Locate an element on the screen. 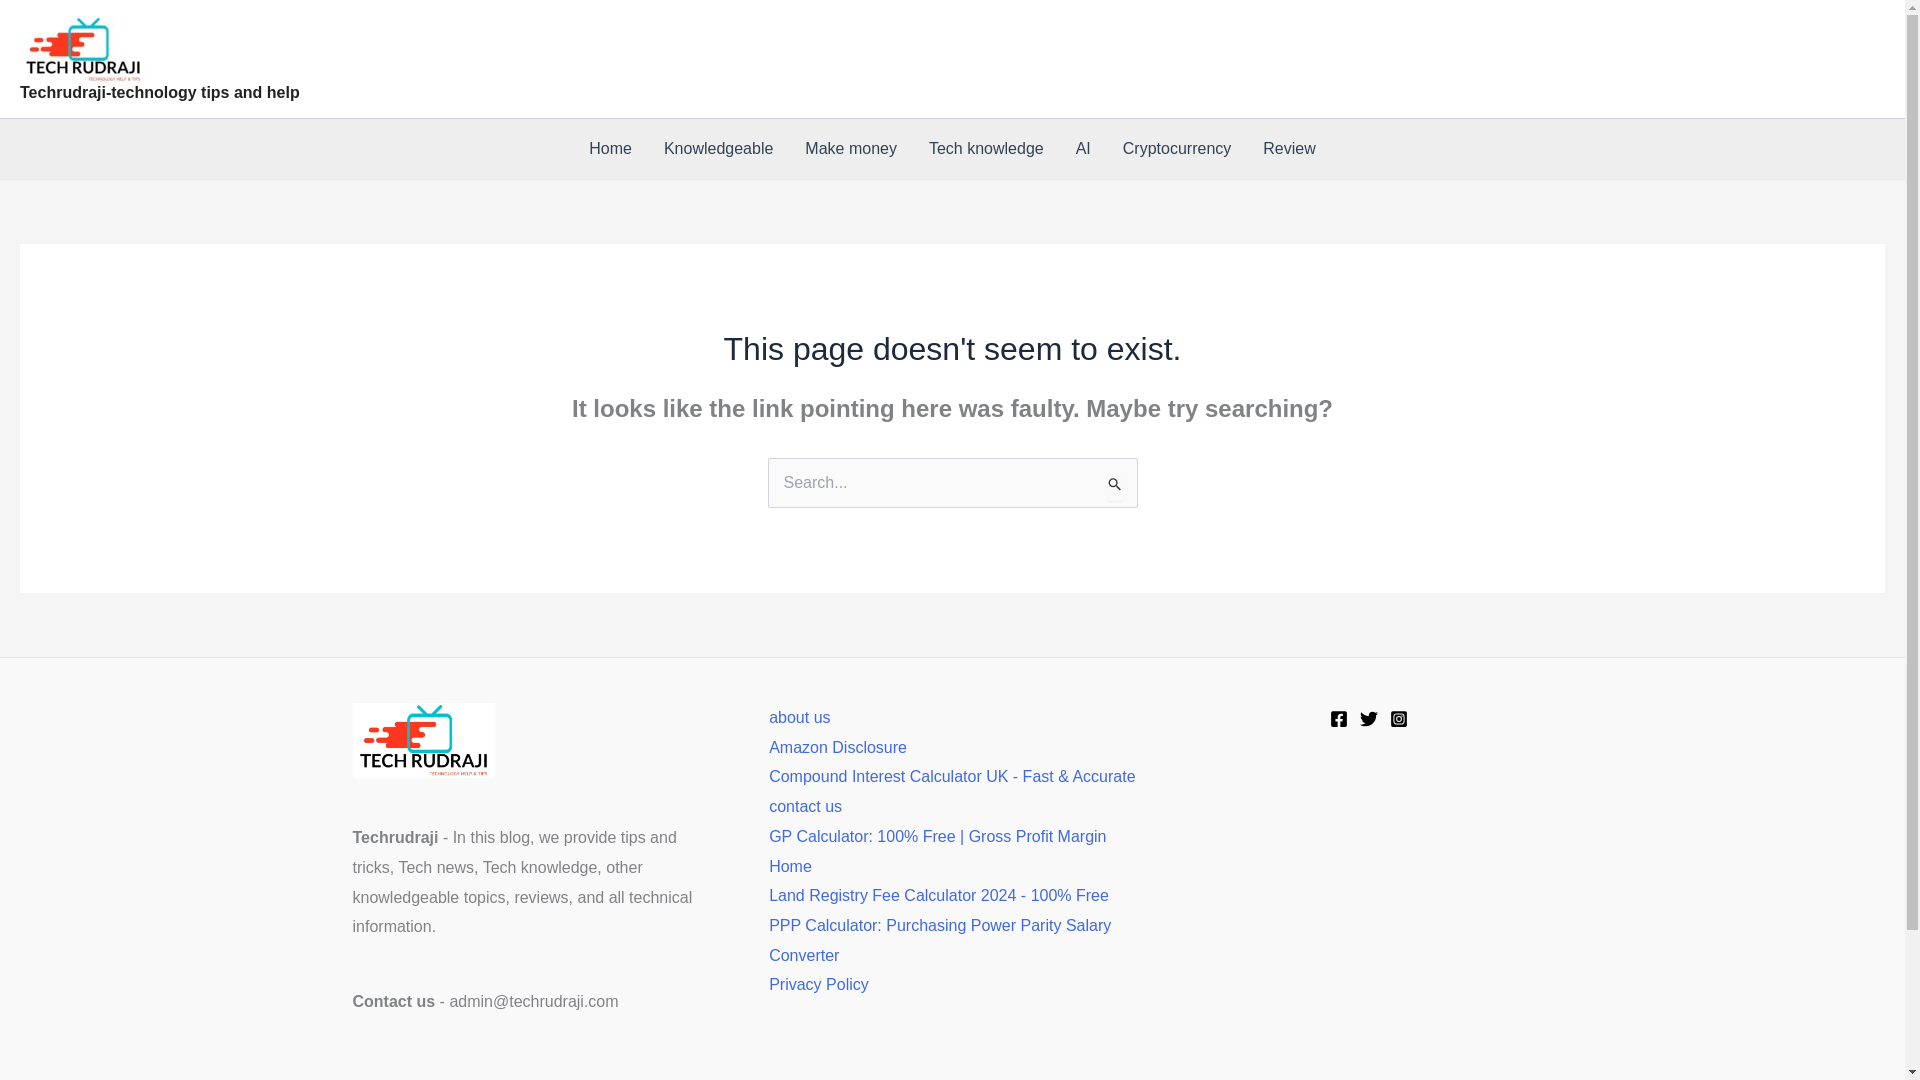 Image resolution: width=1920 pixels, height=1080 pixels. Home is located at coordinates (610, 148).